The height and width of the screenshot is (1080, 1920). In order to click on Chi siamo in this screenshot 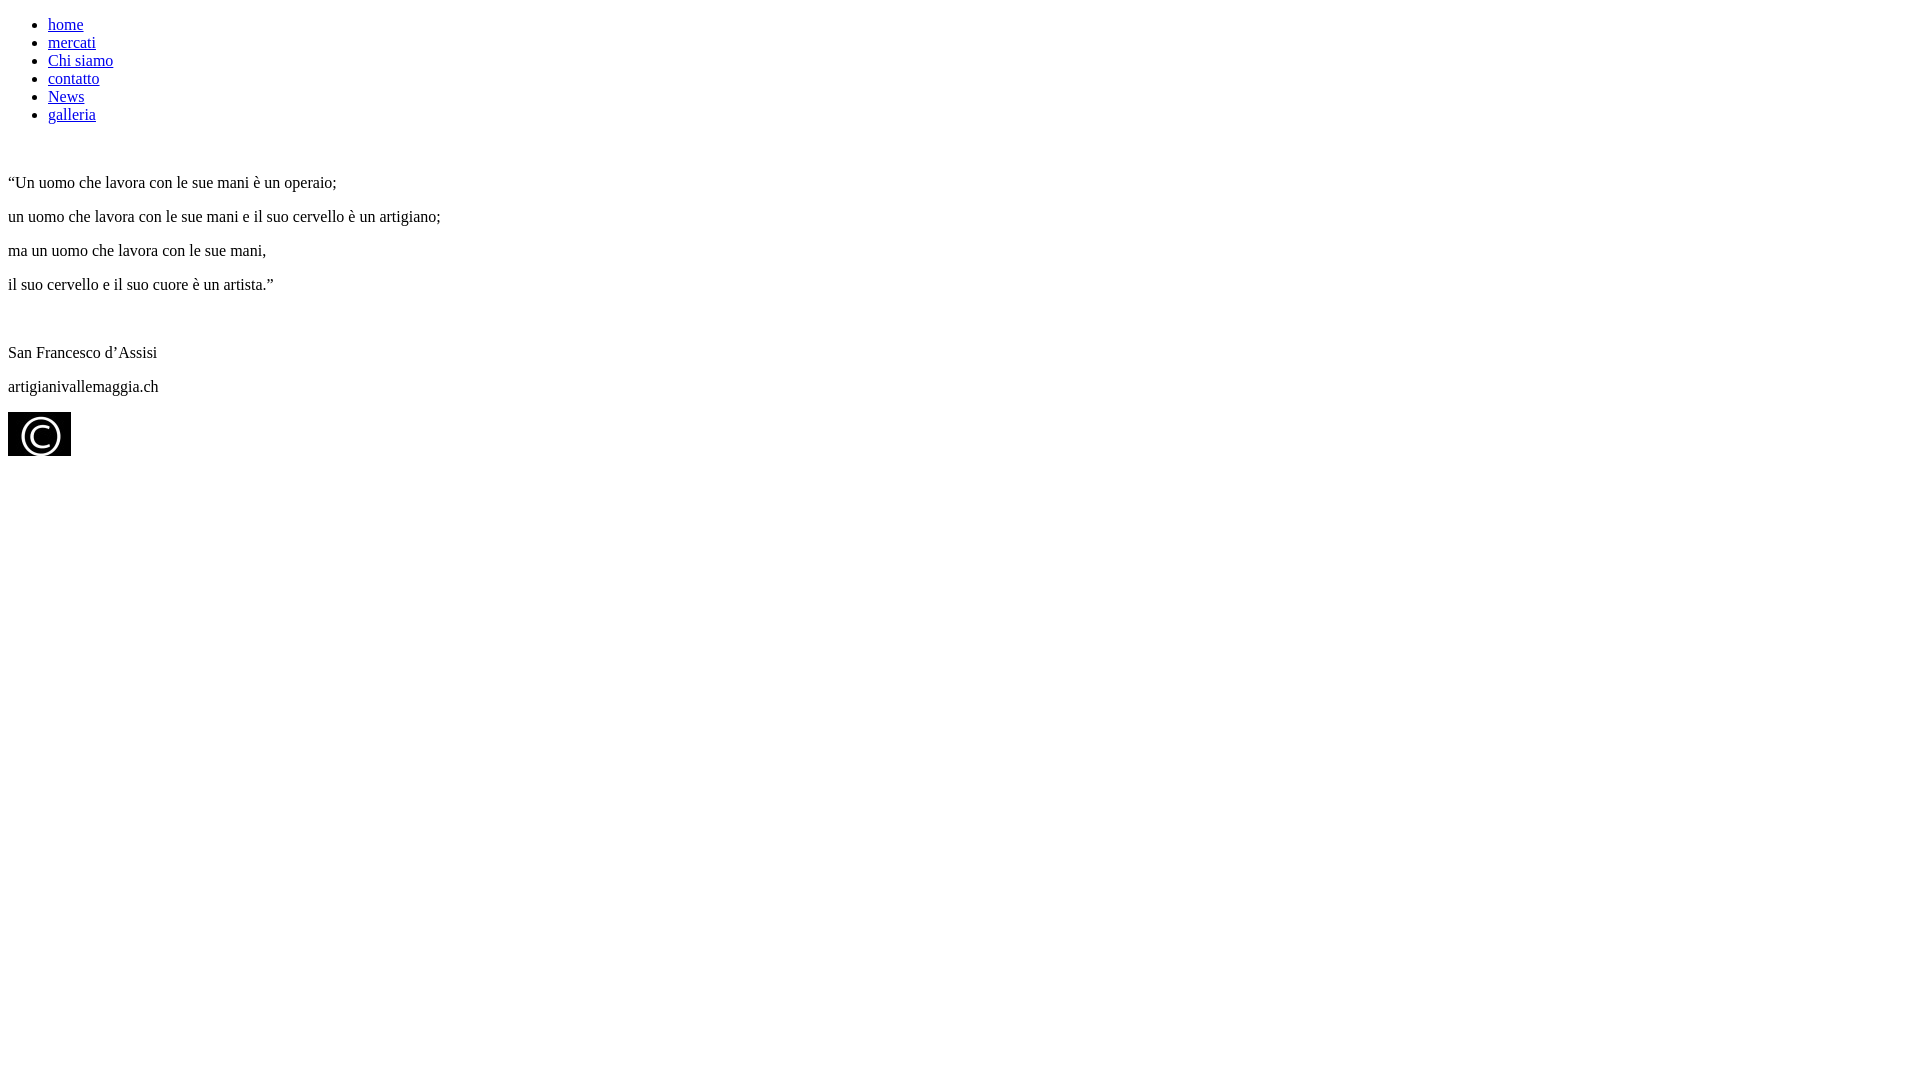, I will do `click(80, 60)`.